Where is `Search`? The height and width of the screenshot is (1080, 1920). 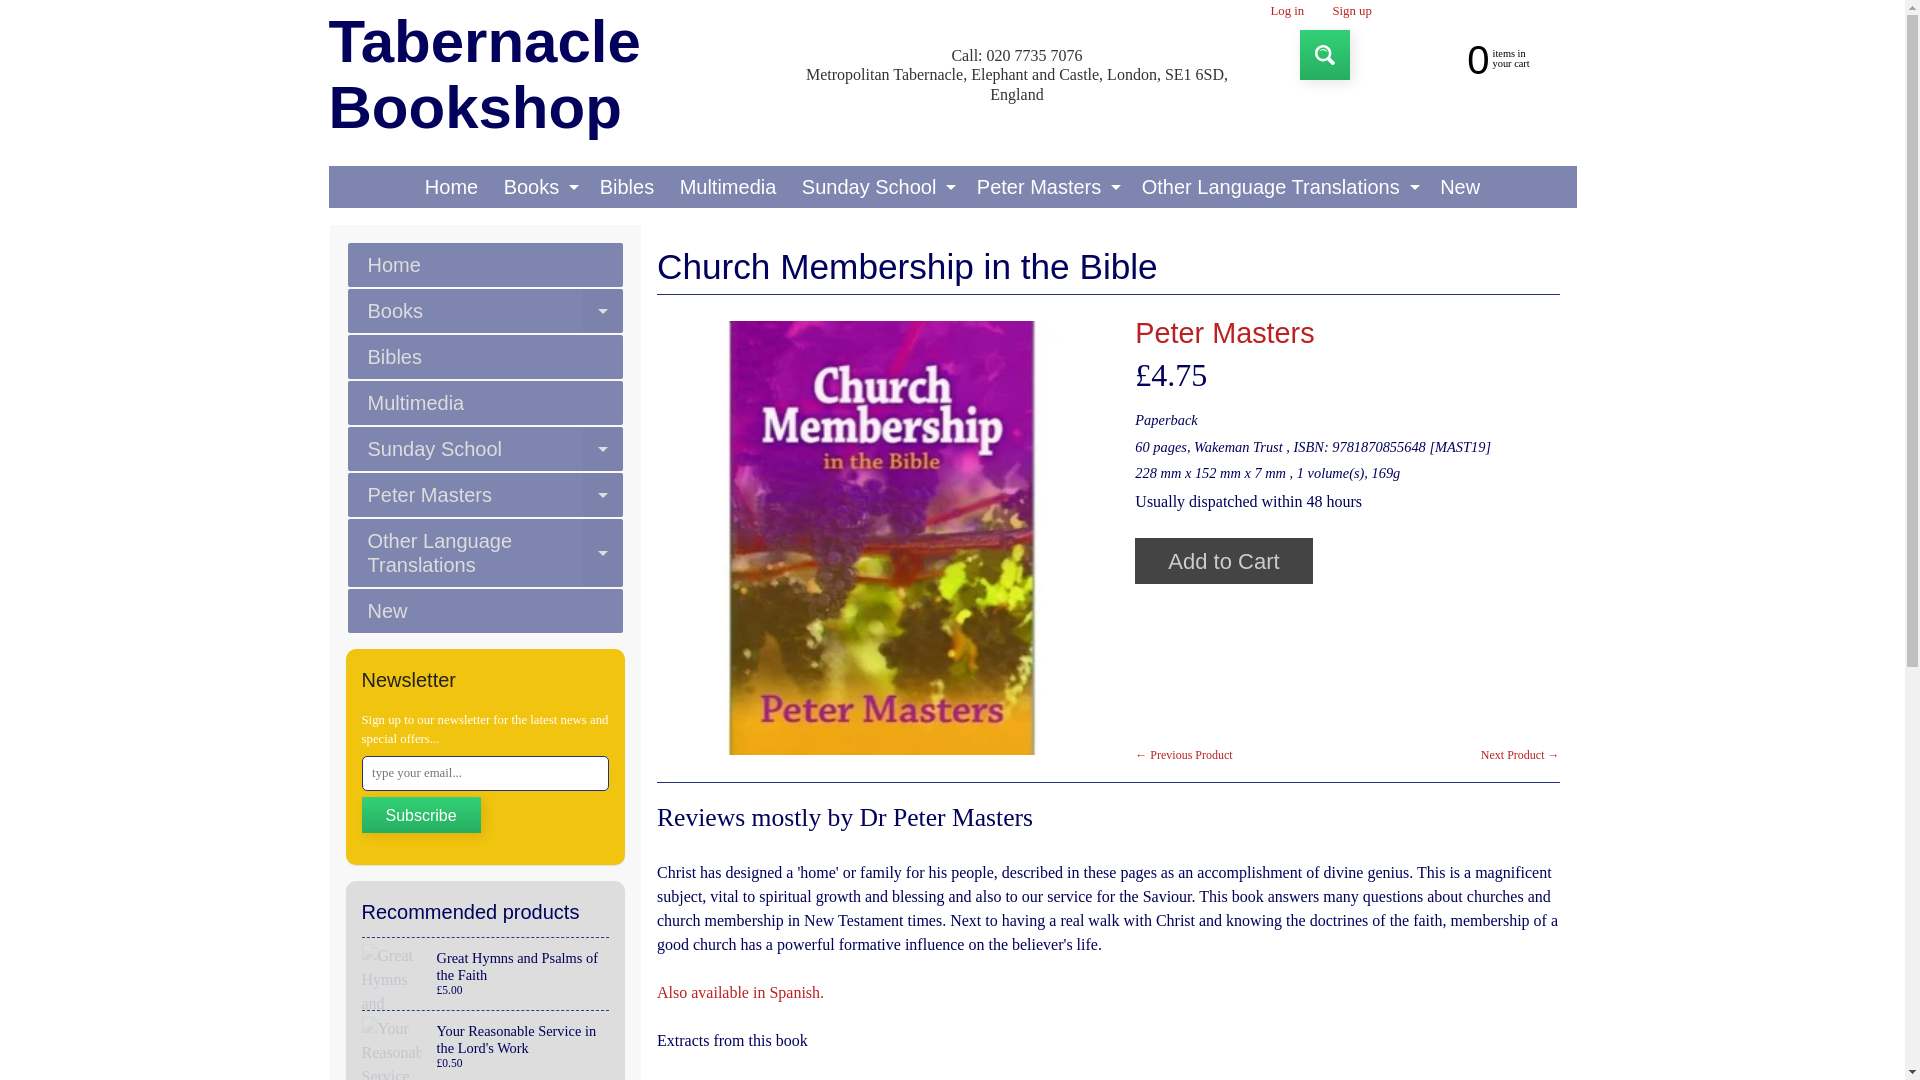 Search is located at coordinates (486, 1045).